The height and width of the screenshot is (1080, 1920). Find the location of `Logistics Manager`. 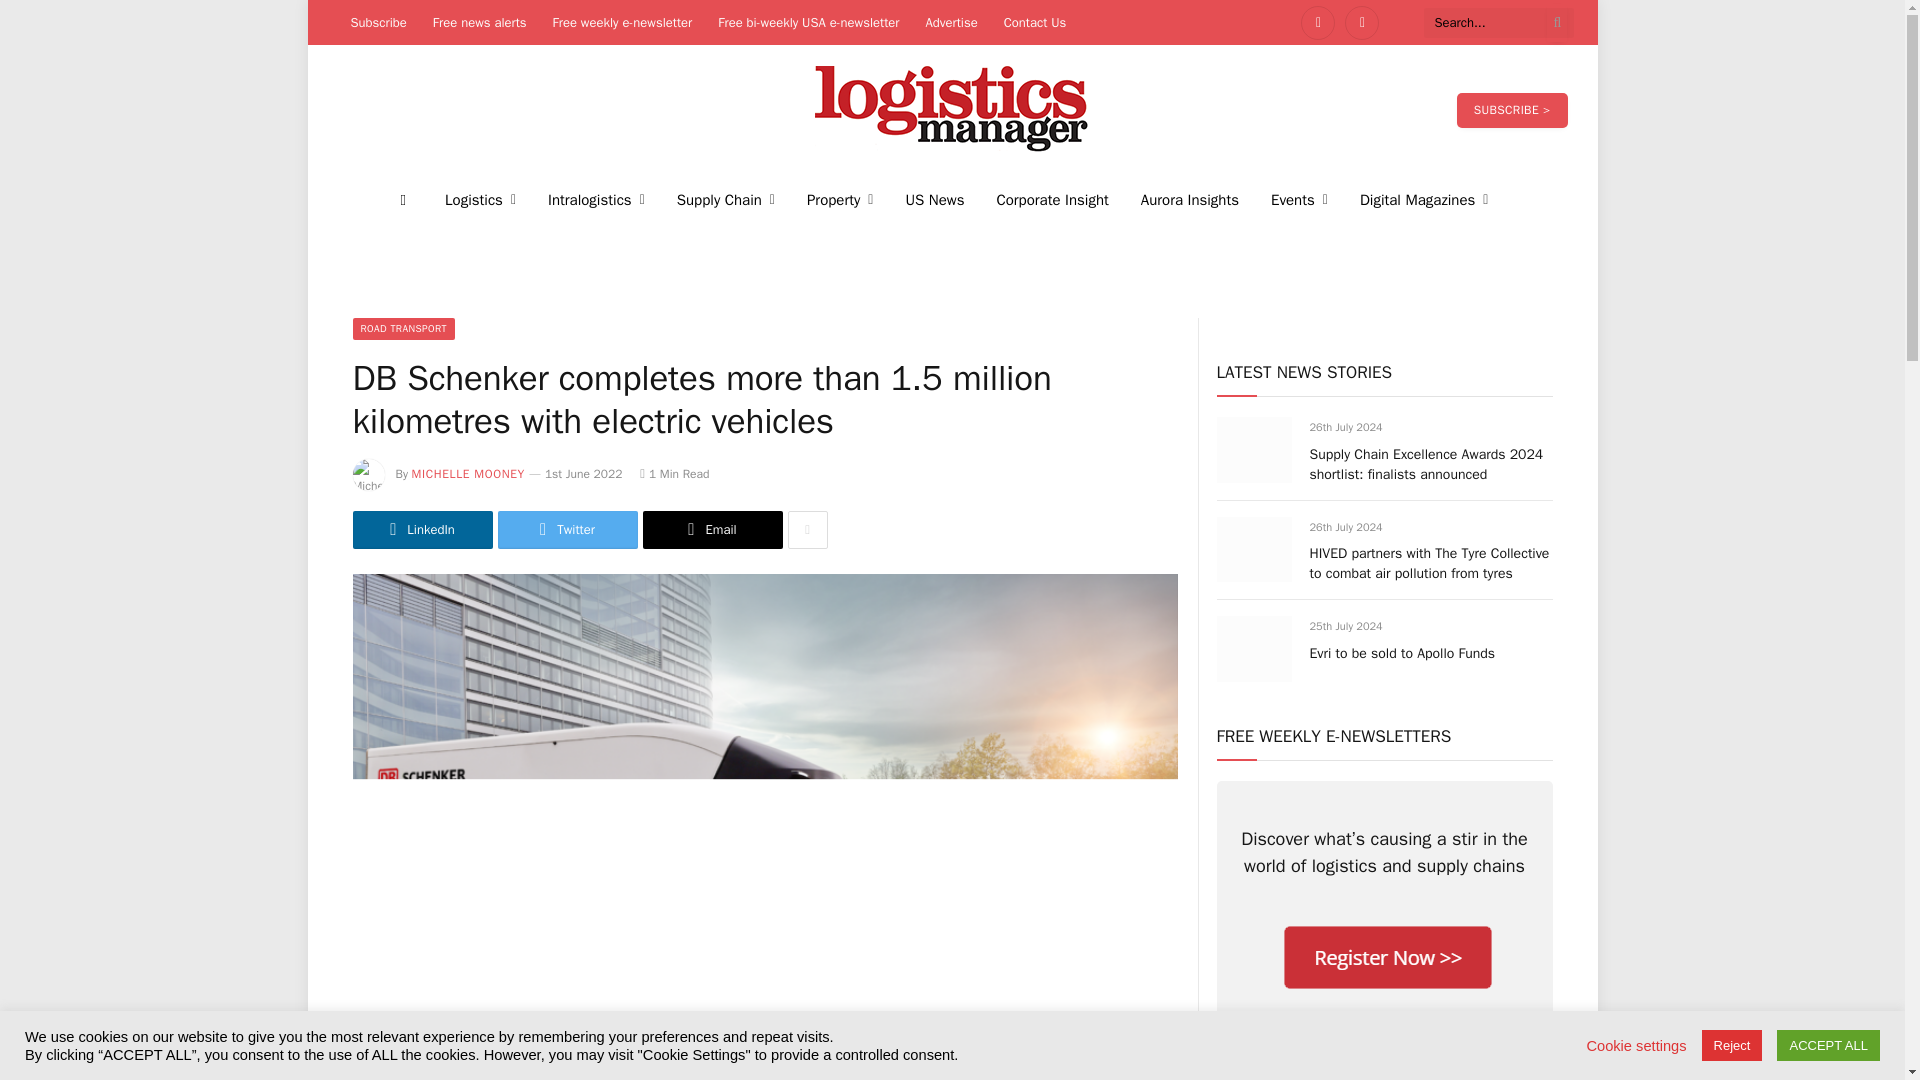

Logistics Manager is located at coordinates (952, 110).